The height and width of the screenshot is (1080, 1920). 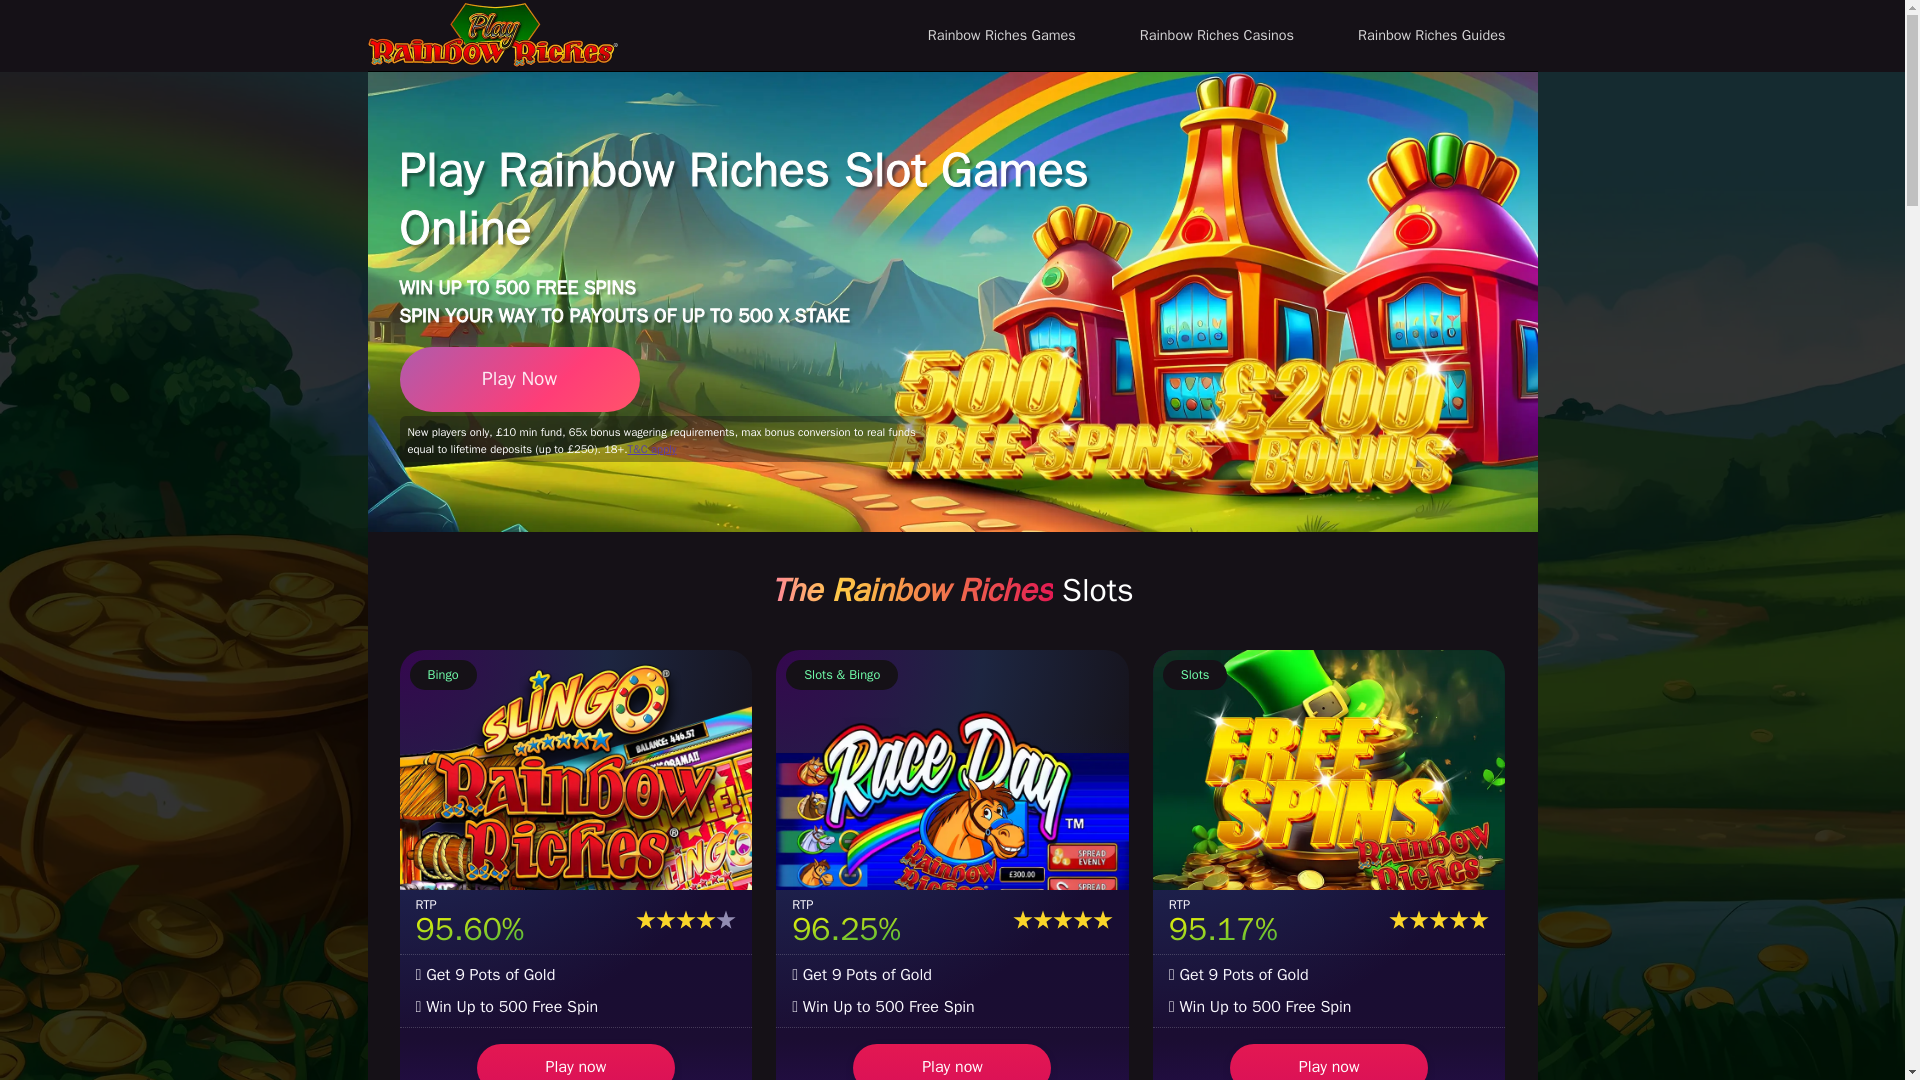 I want to click on Rainbow Riches Free Spins, so click(x=1329, y=770).